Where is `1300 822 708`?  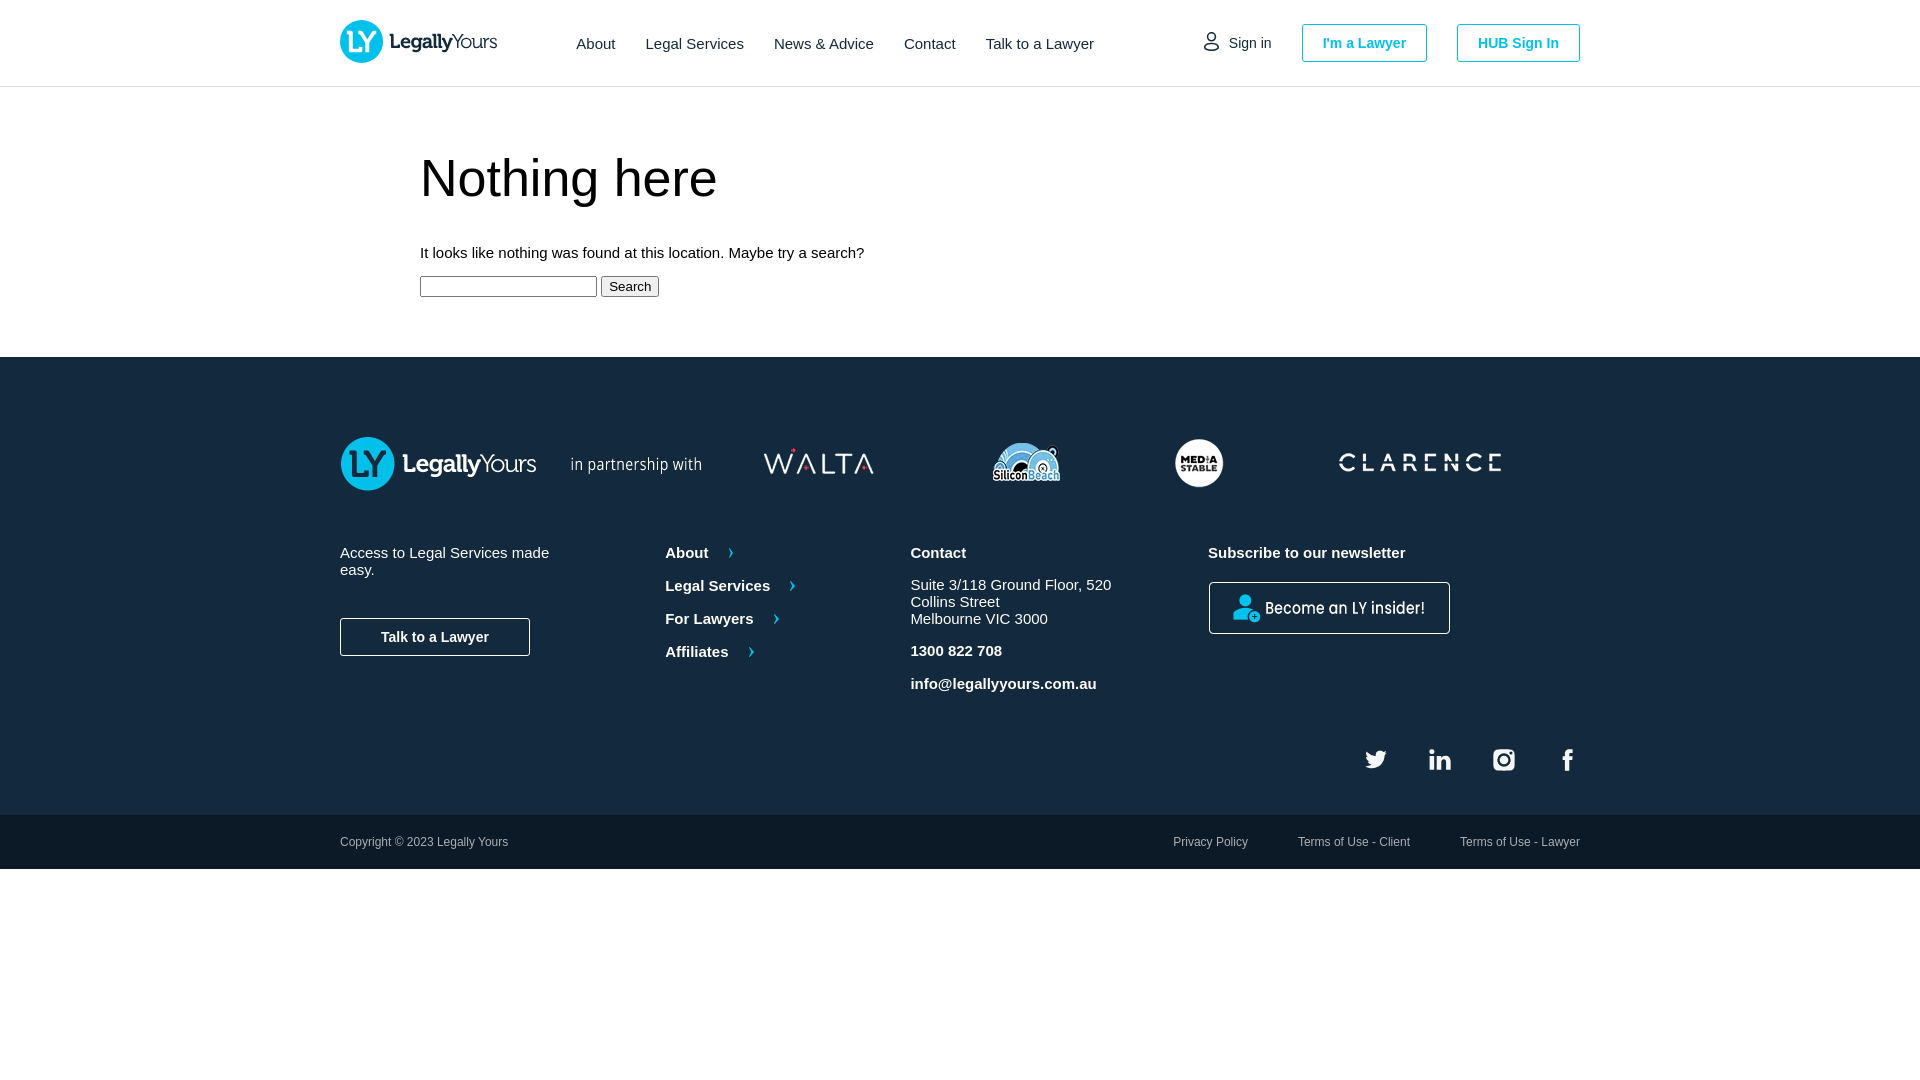
1300 822 708 is located at coordinates (1032, 650).